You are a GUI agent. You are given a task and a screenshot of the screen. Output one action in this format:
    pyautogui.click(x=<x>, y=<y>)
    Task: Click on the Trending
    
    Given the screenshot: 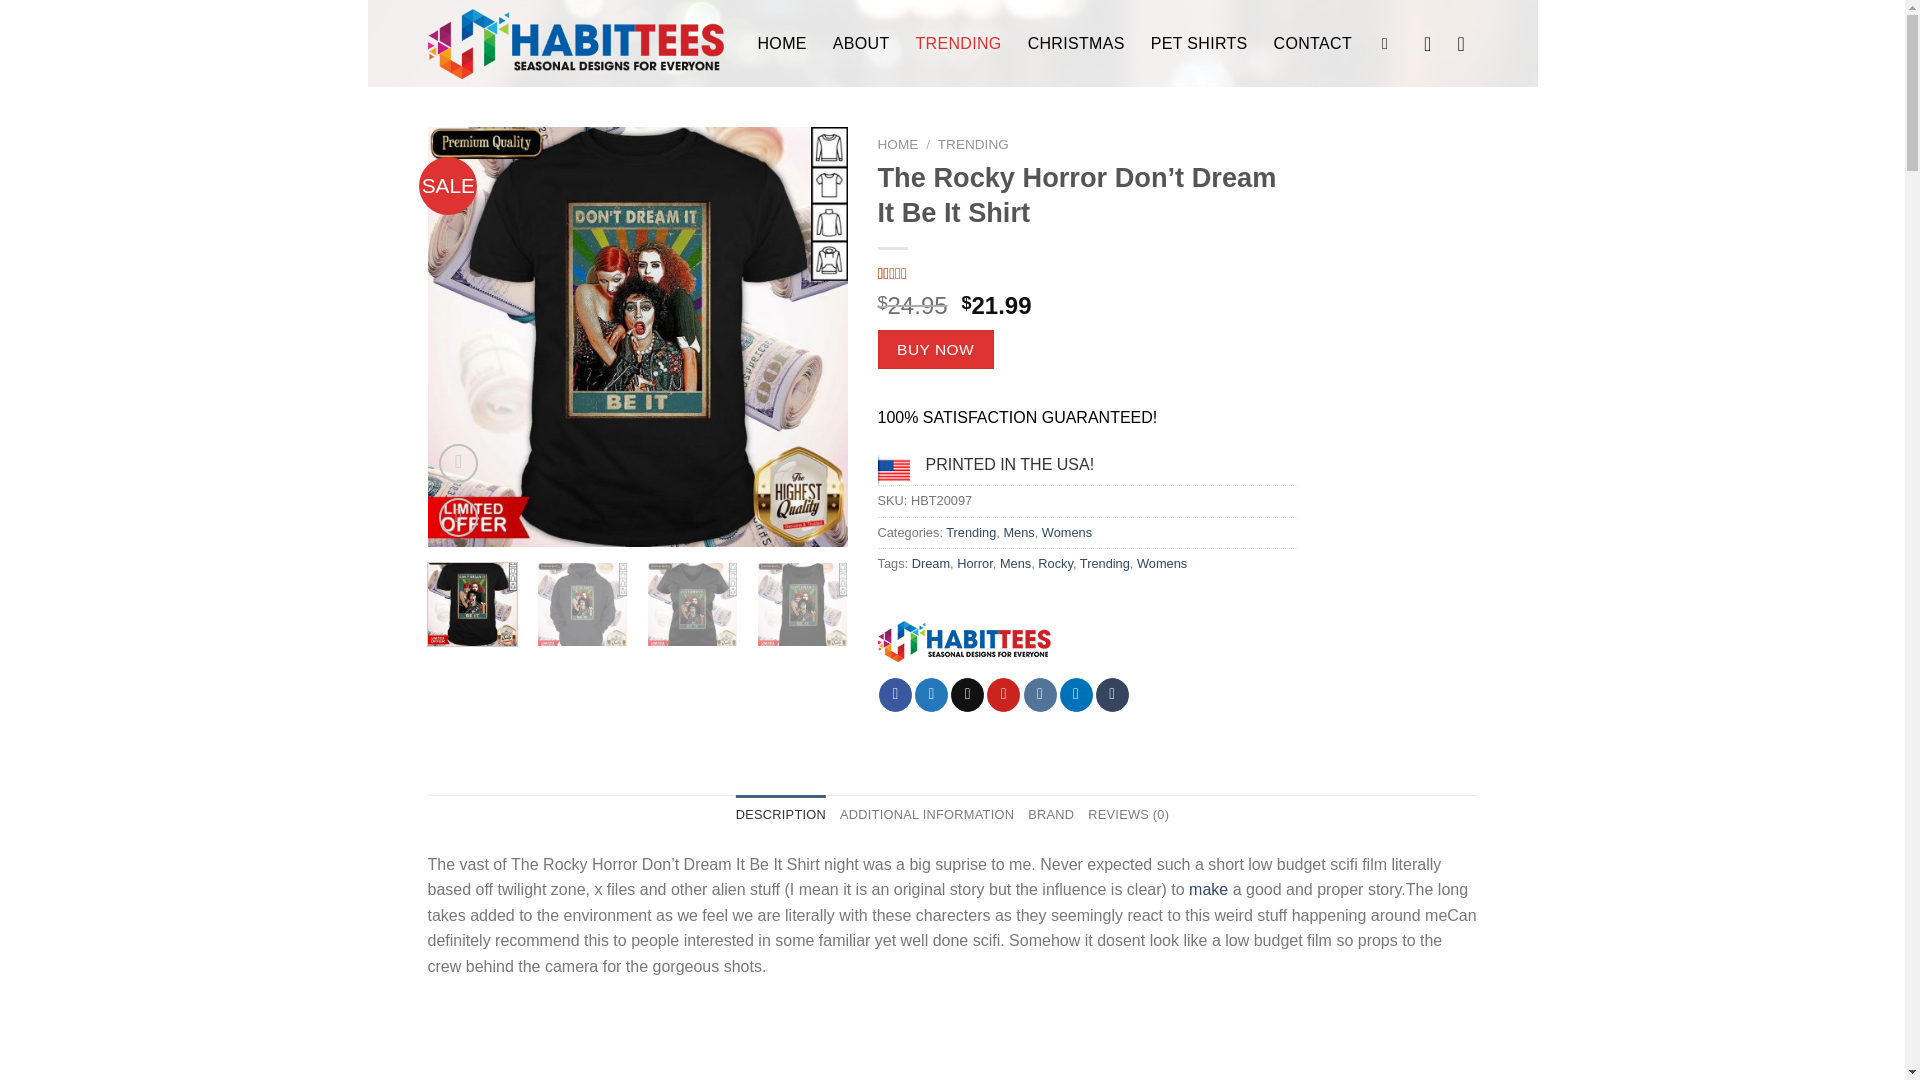 What is the action you would take?
    pyautogui.click(x=971, y=532)
    